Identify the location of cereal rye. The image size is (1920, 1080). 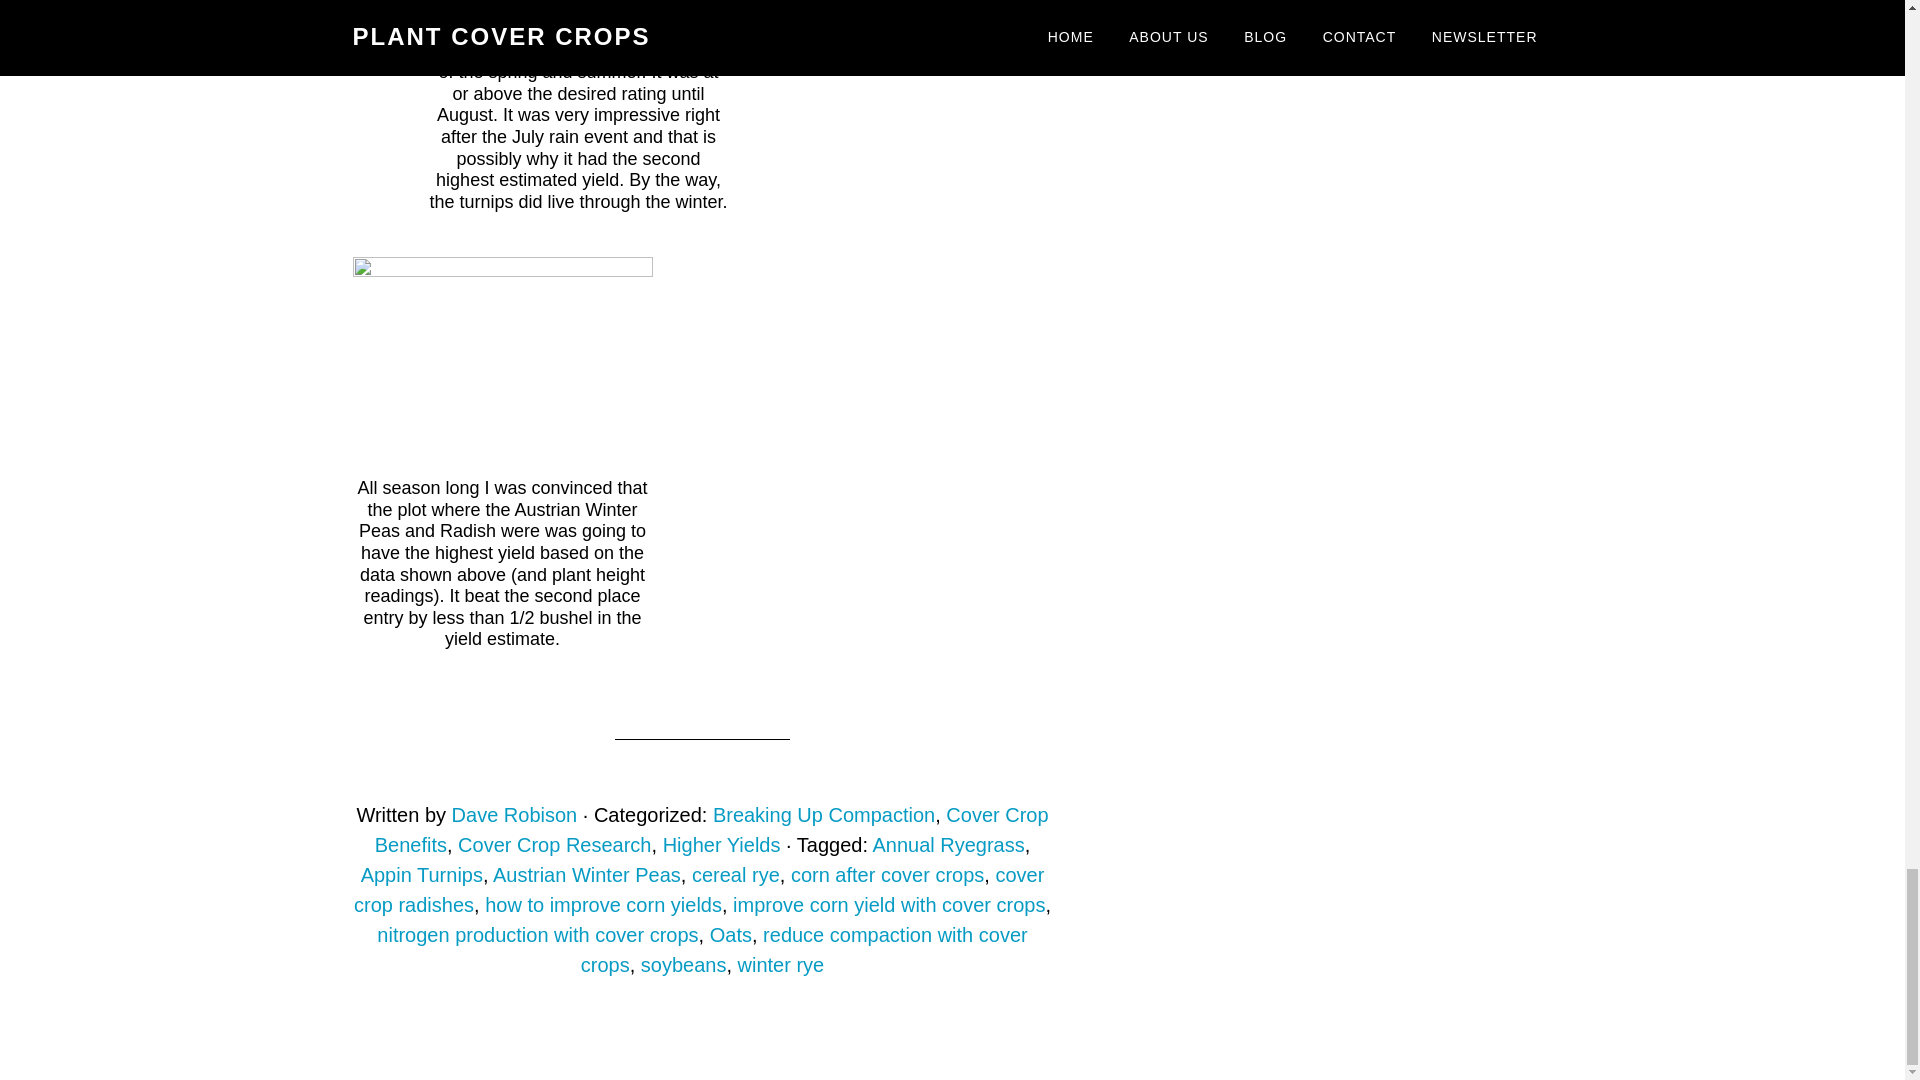
(735, 874).